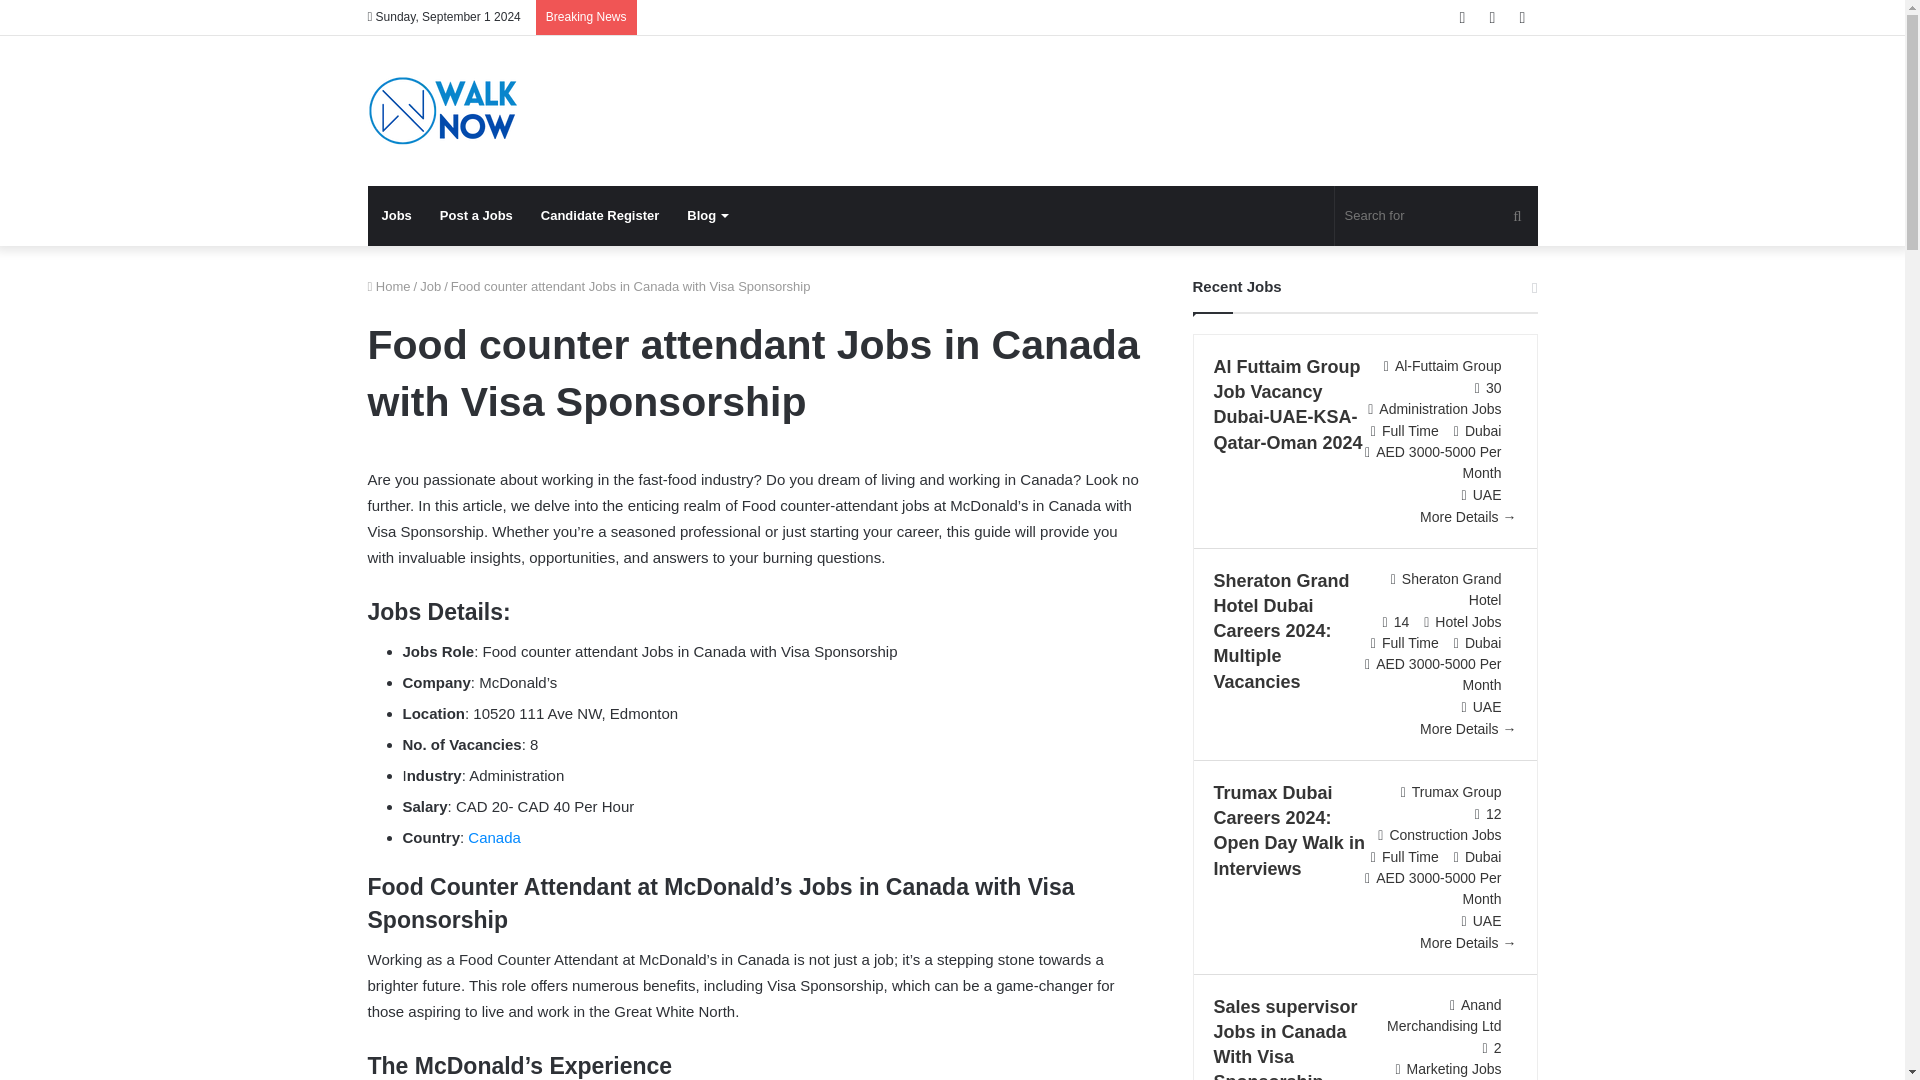 This screenshot has height=1080, width=1920. I want to click on Post a Jobs, so click(476, 216).